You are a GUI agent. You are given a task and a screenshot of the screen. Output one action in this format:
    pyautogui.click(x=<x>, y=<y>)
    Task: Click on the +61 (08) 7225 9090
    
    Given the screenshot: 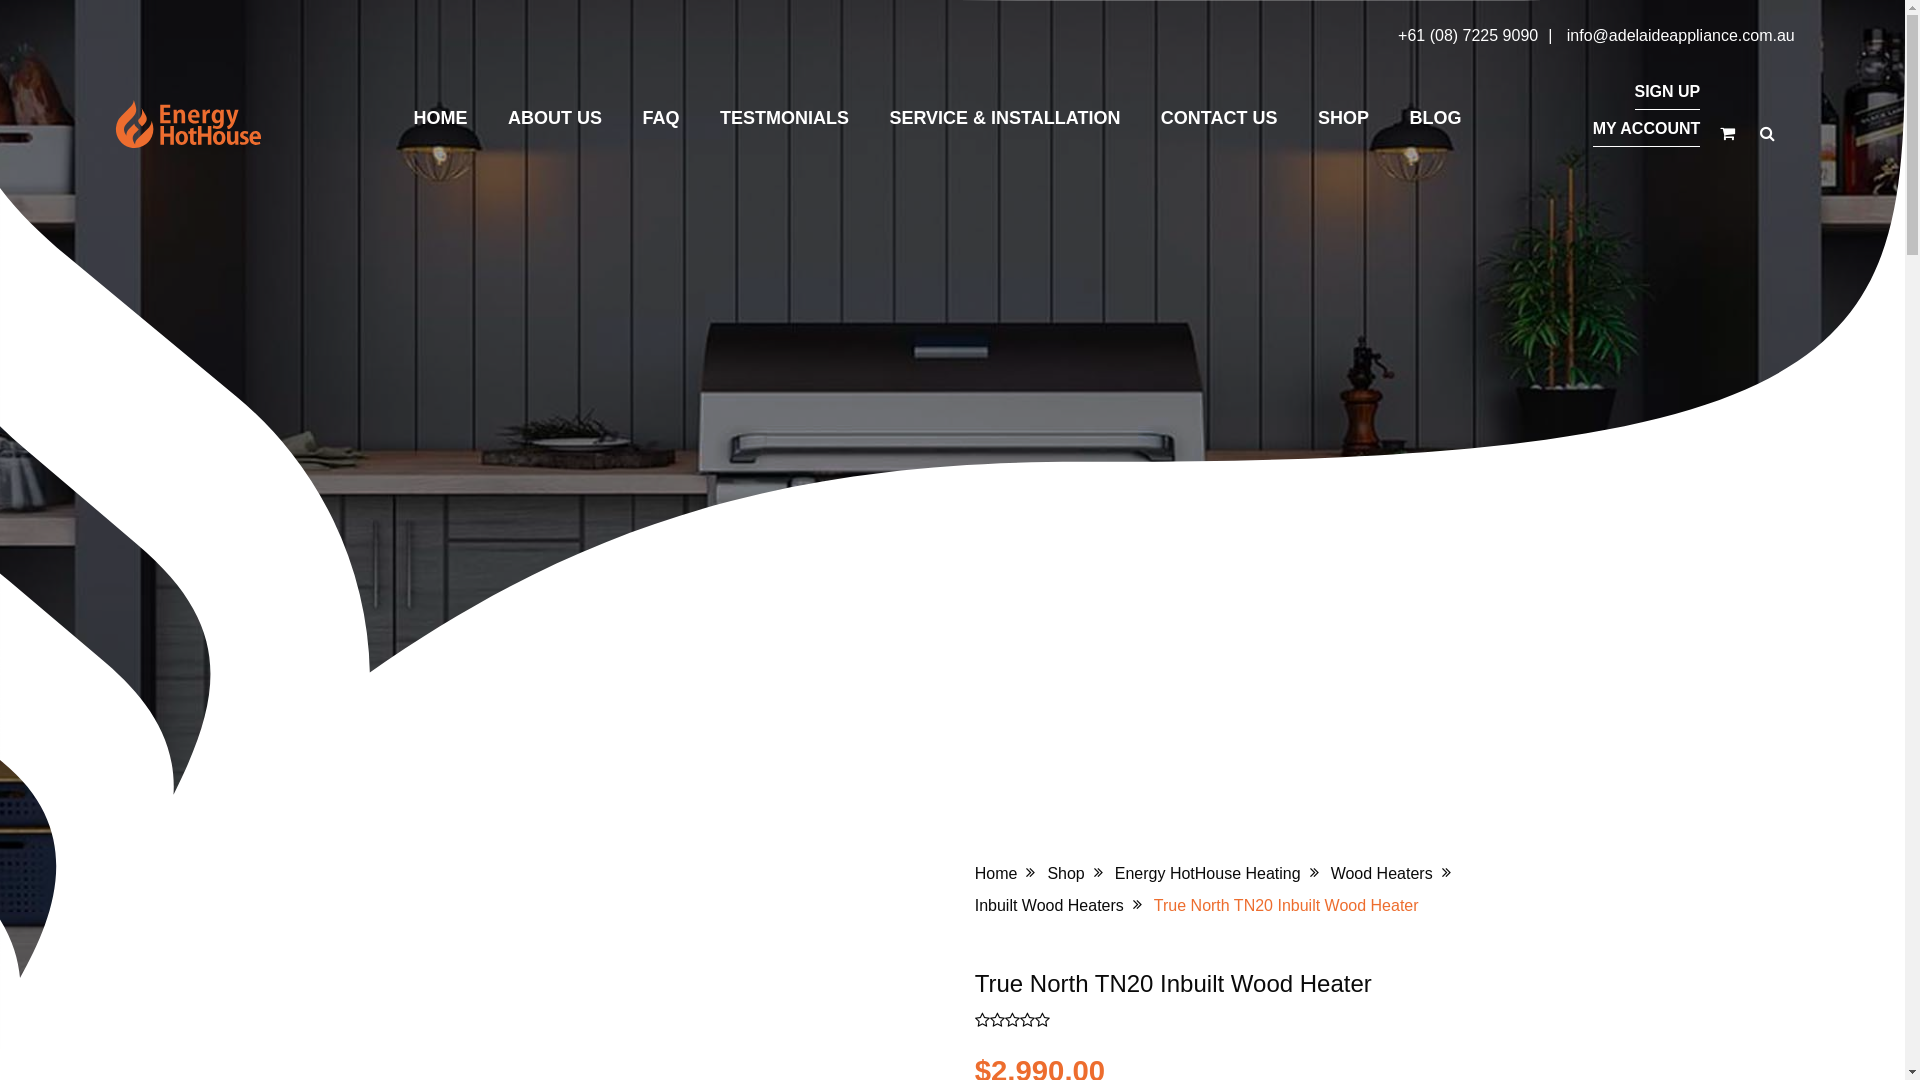 What is the action you would take?
    pyautogui.click(x=1468, y=36)
    